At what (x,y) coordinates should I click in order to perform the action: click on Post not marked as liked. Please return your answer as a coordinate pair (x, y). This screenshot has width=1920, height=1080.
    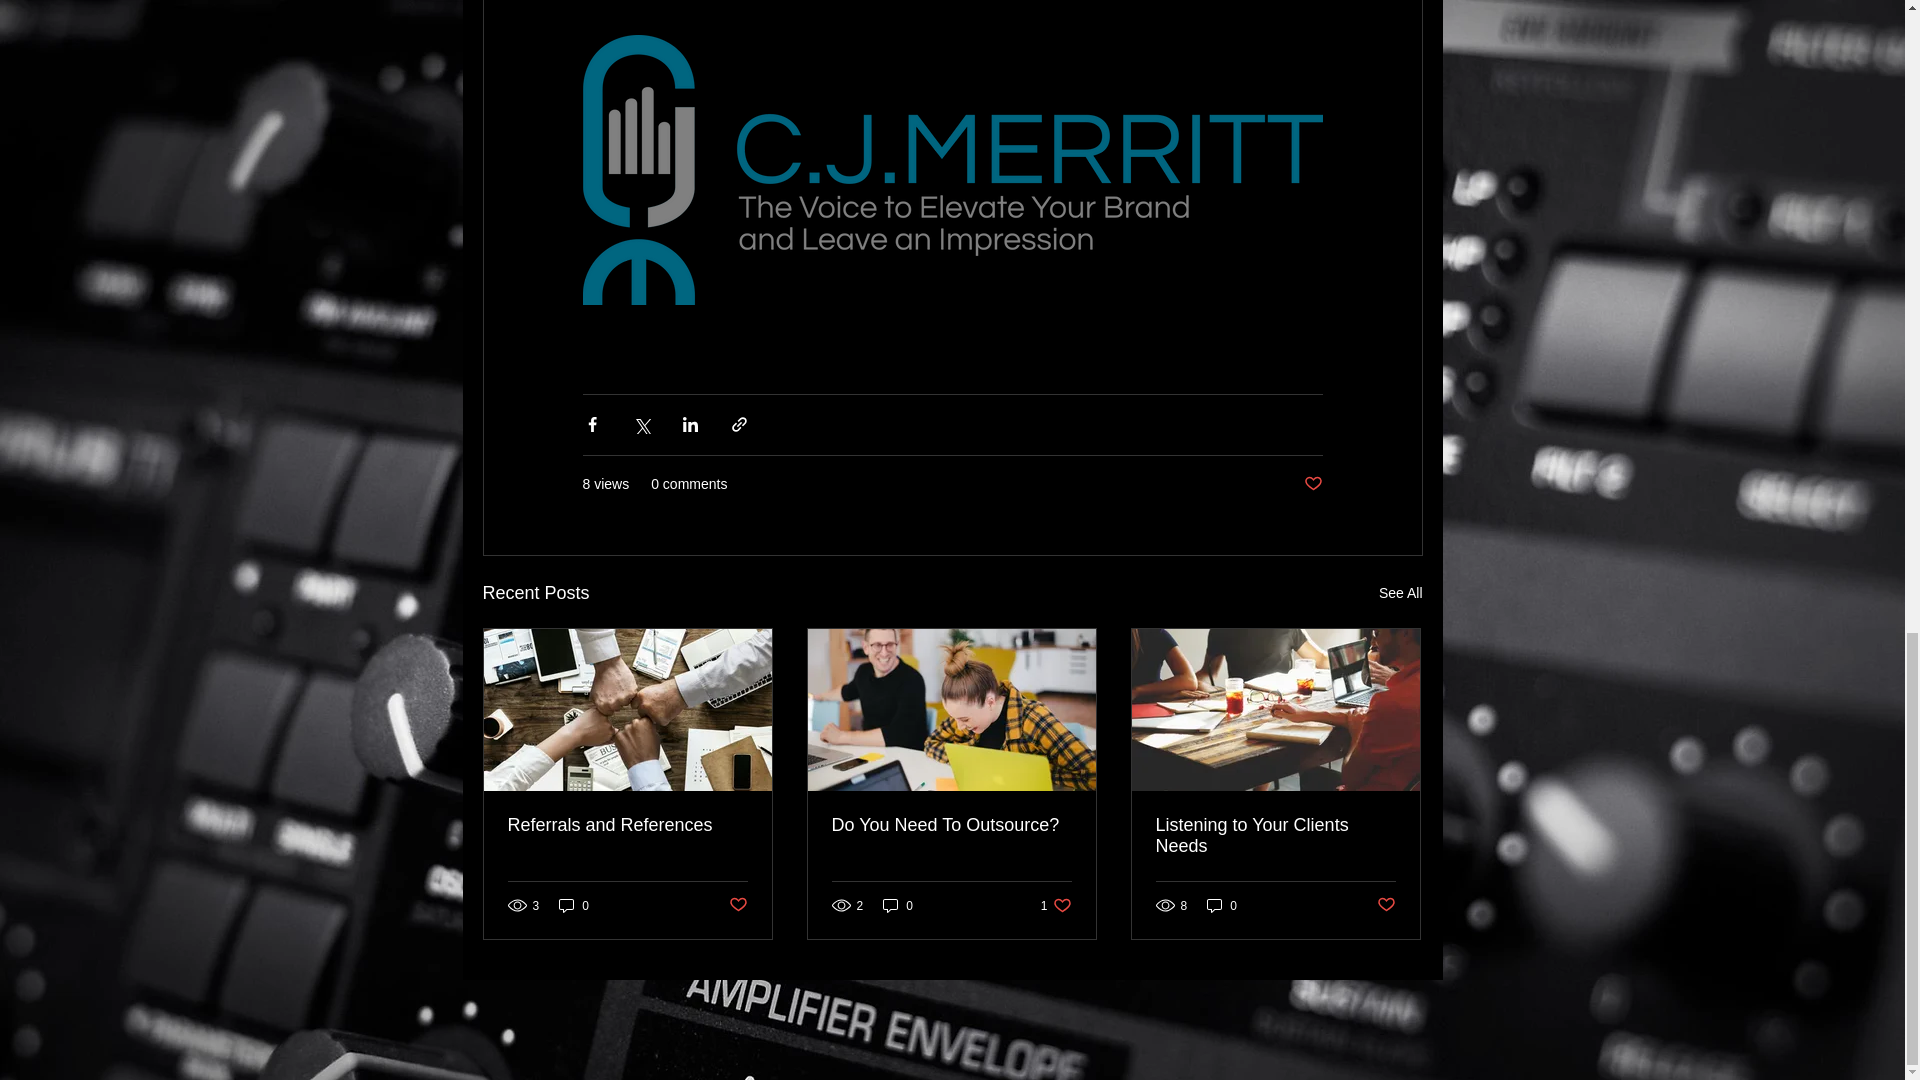
    Looking at the image, I should click on (736, 905).